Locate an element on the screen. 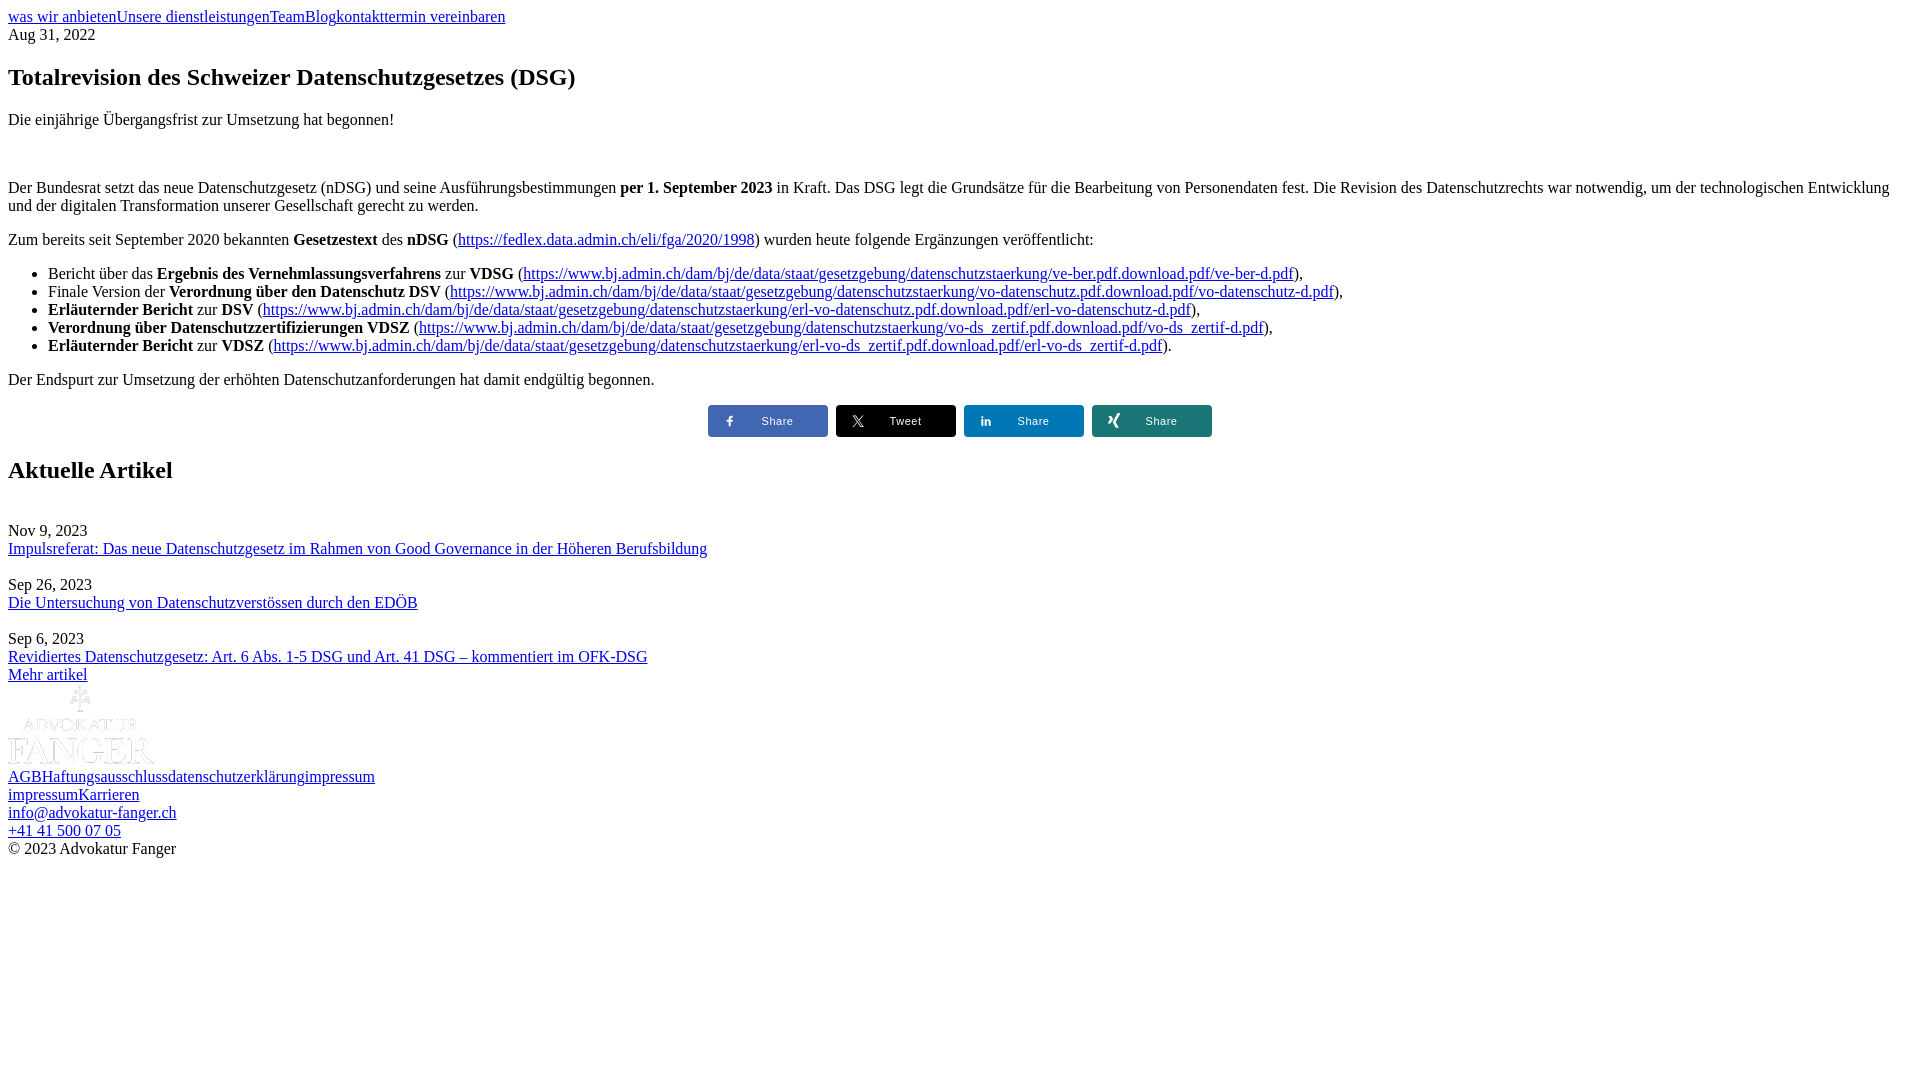 The height and width of the screenshot is (1080, 1920). was wir anbieten is located at coordinates (62, 16).